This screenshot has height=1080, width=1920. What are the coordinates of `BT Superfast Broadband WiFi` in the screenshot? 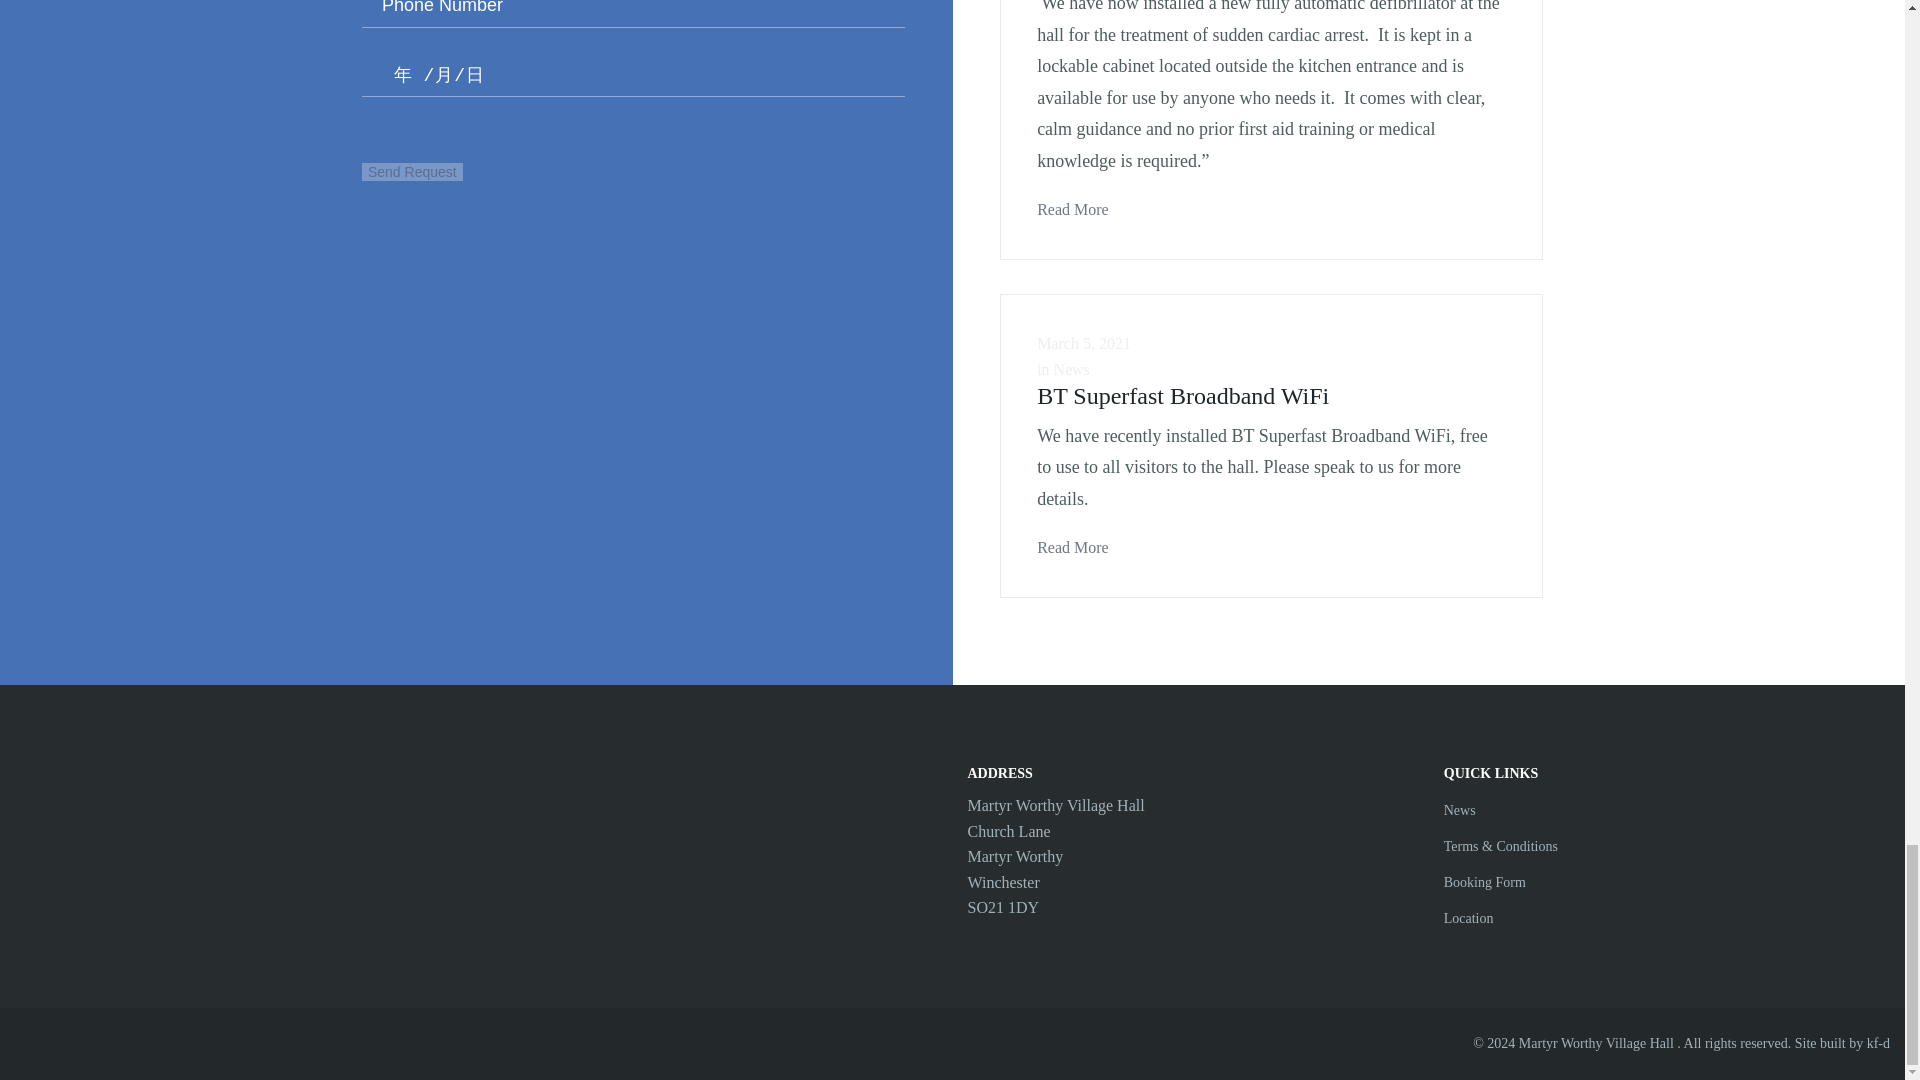 It's located at (1182, 396).